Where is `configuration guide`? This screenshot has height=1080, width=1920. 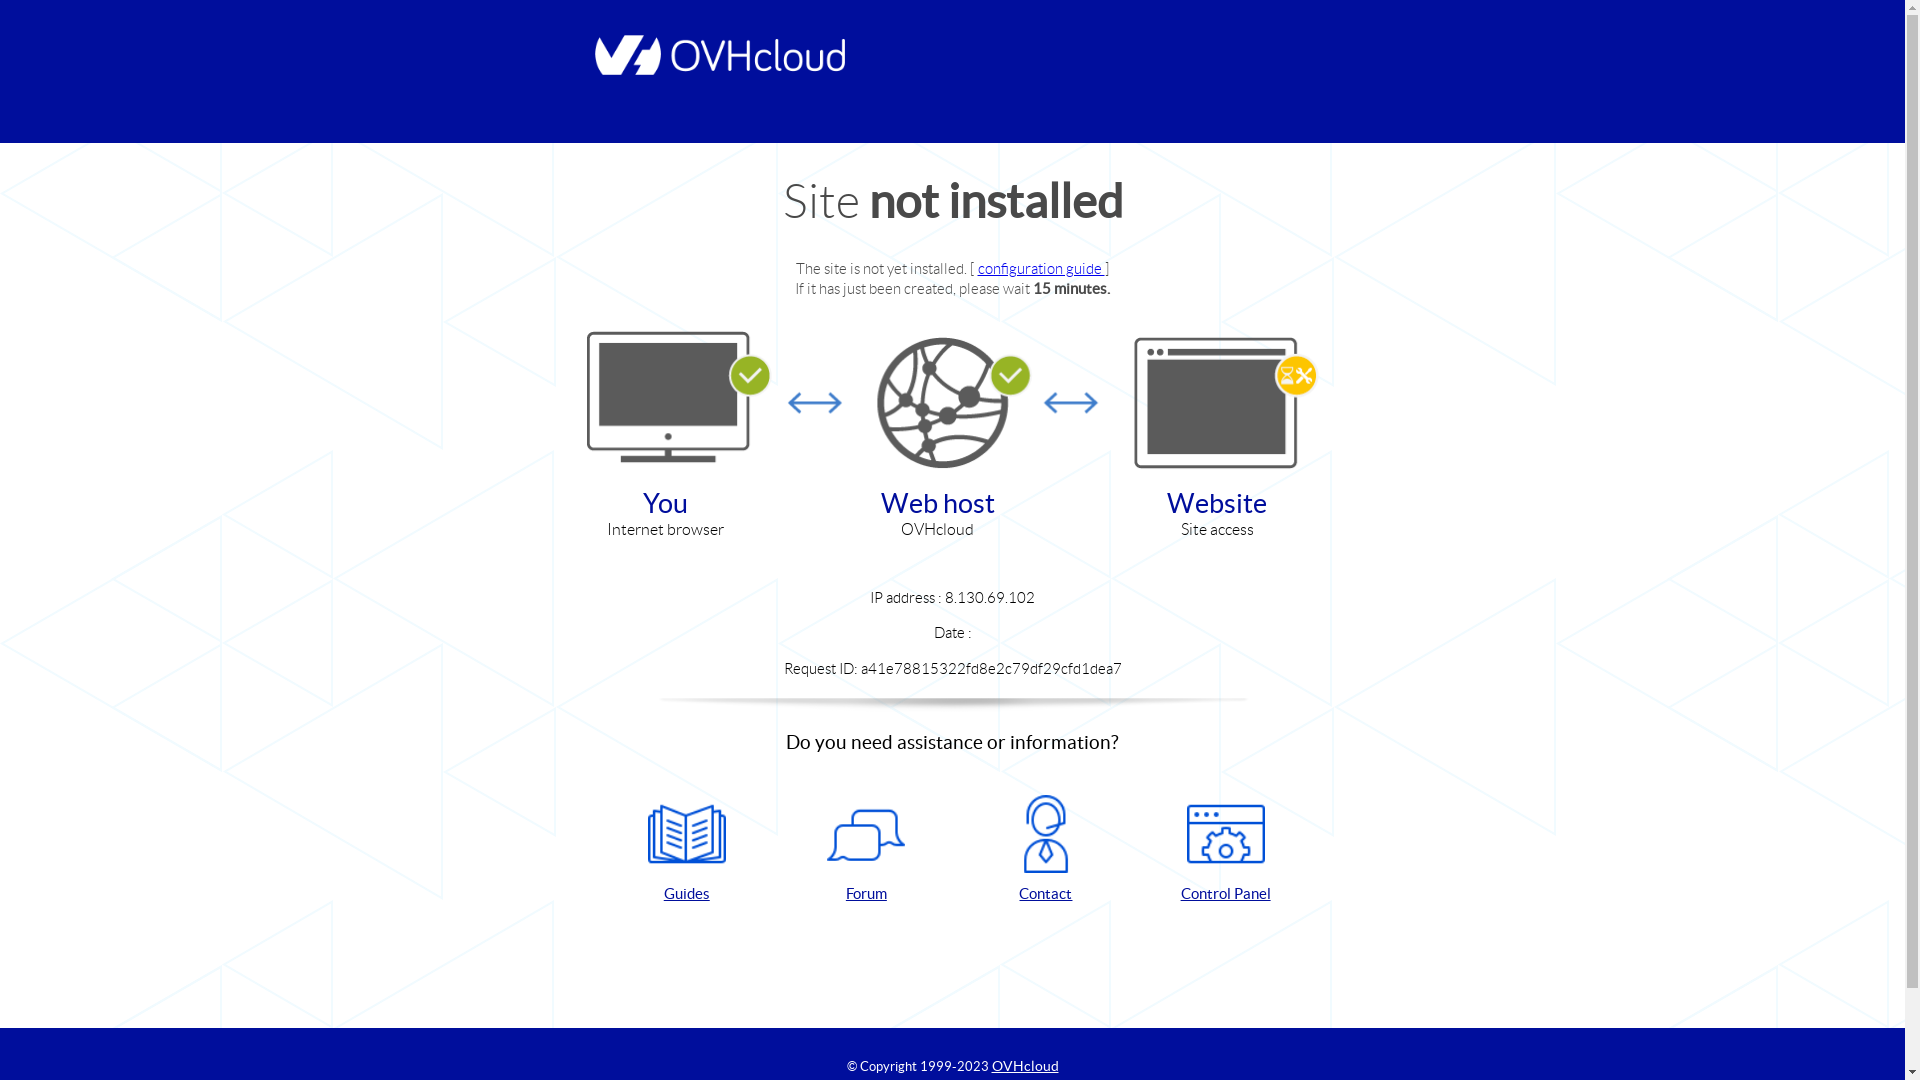
configuration guide is located at coordinates (1042, 268).